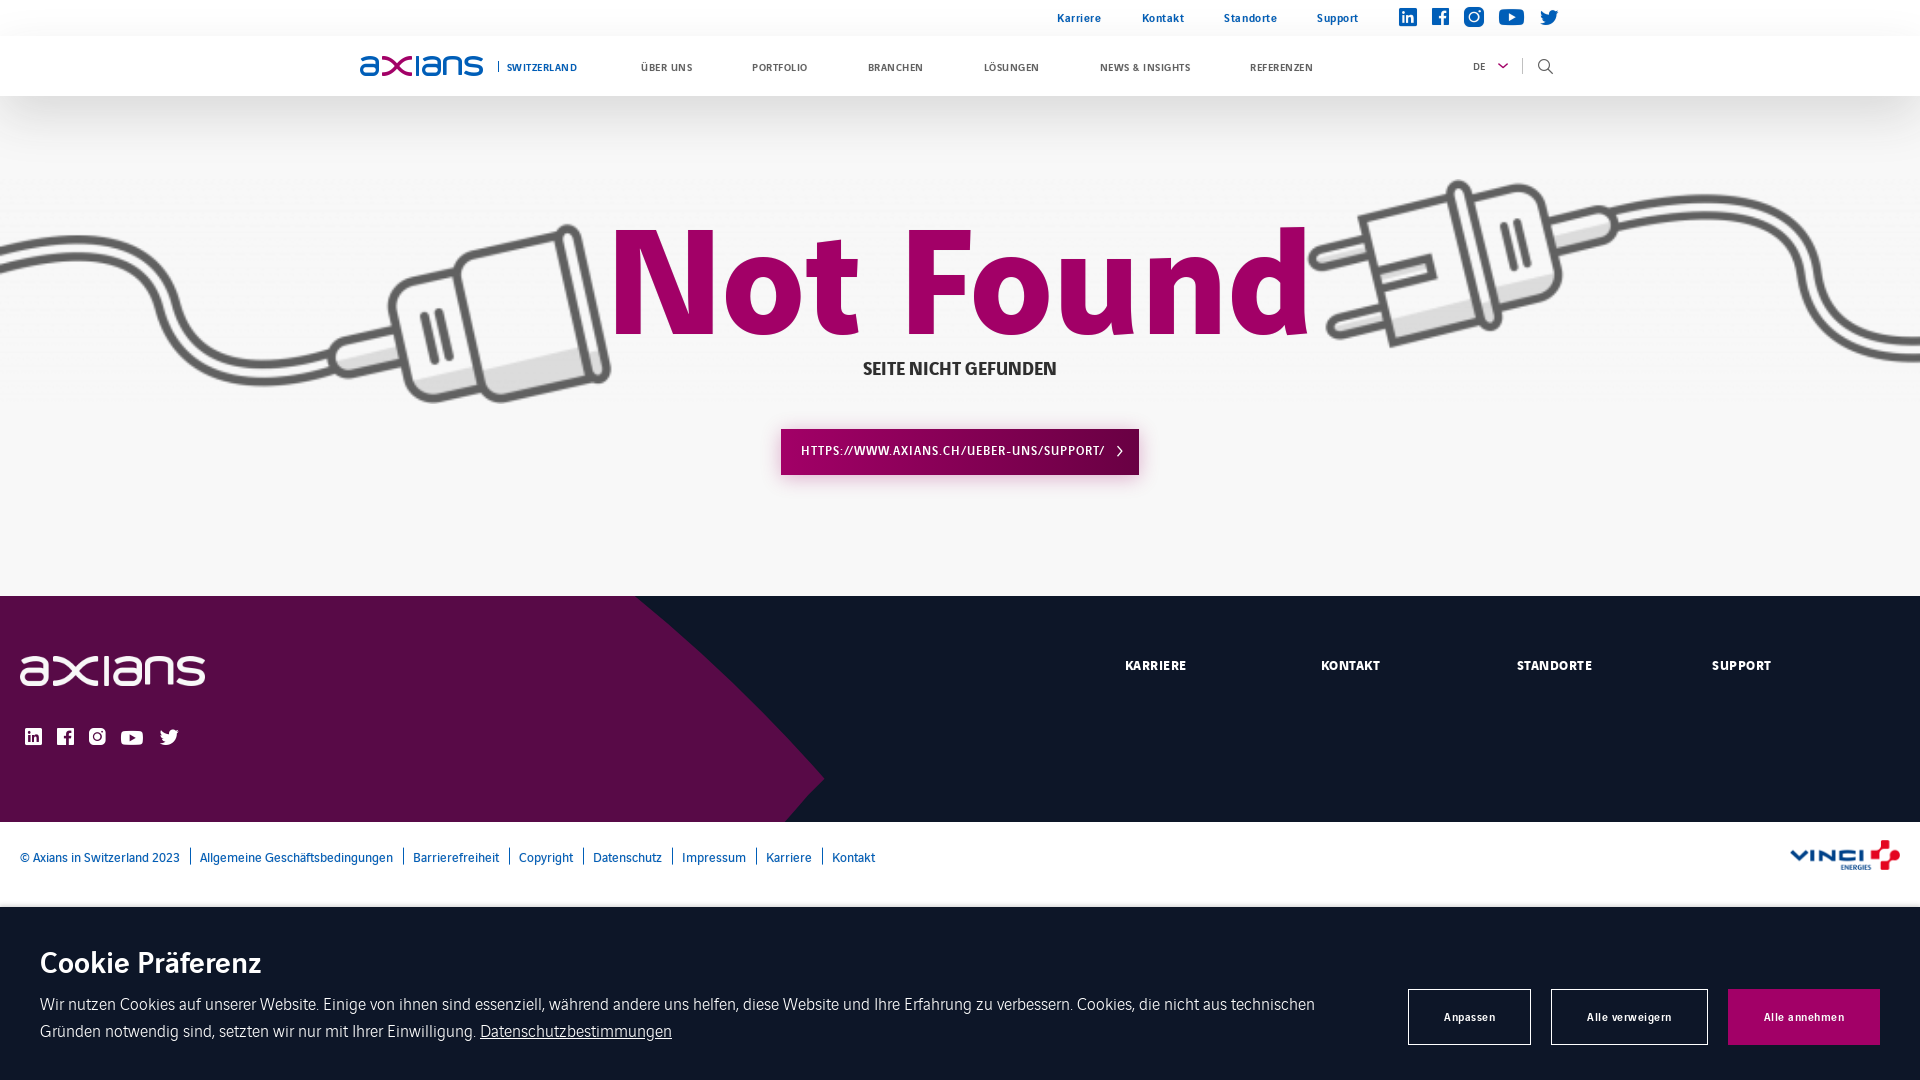  What do you see at coordinates (1630, 1017) in the screenshot?
I see `Alle verweigern` at bounding box center [1630, 1017].